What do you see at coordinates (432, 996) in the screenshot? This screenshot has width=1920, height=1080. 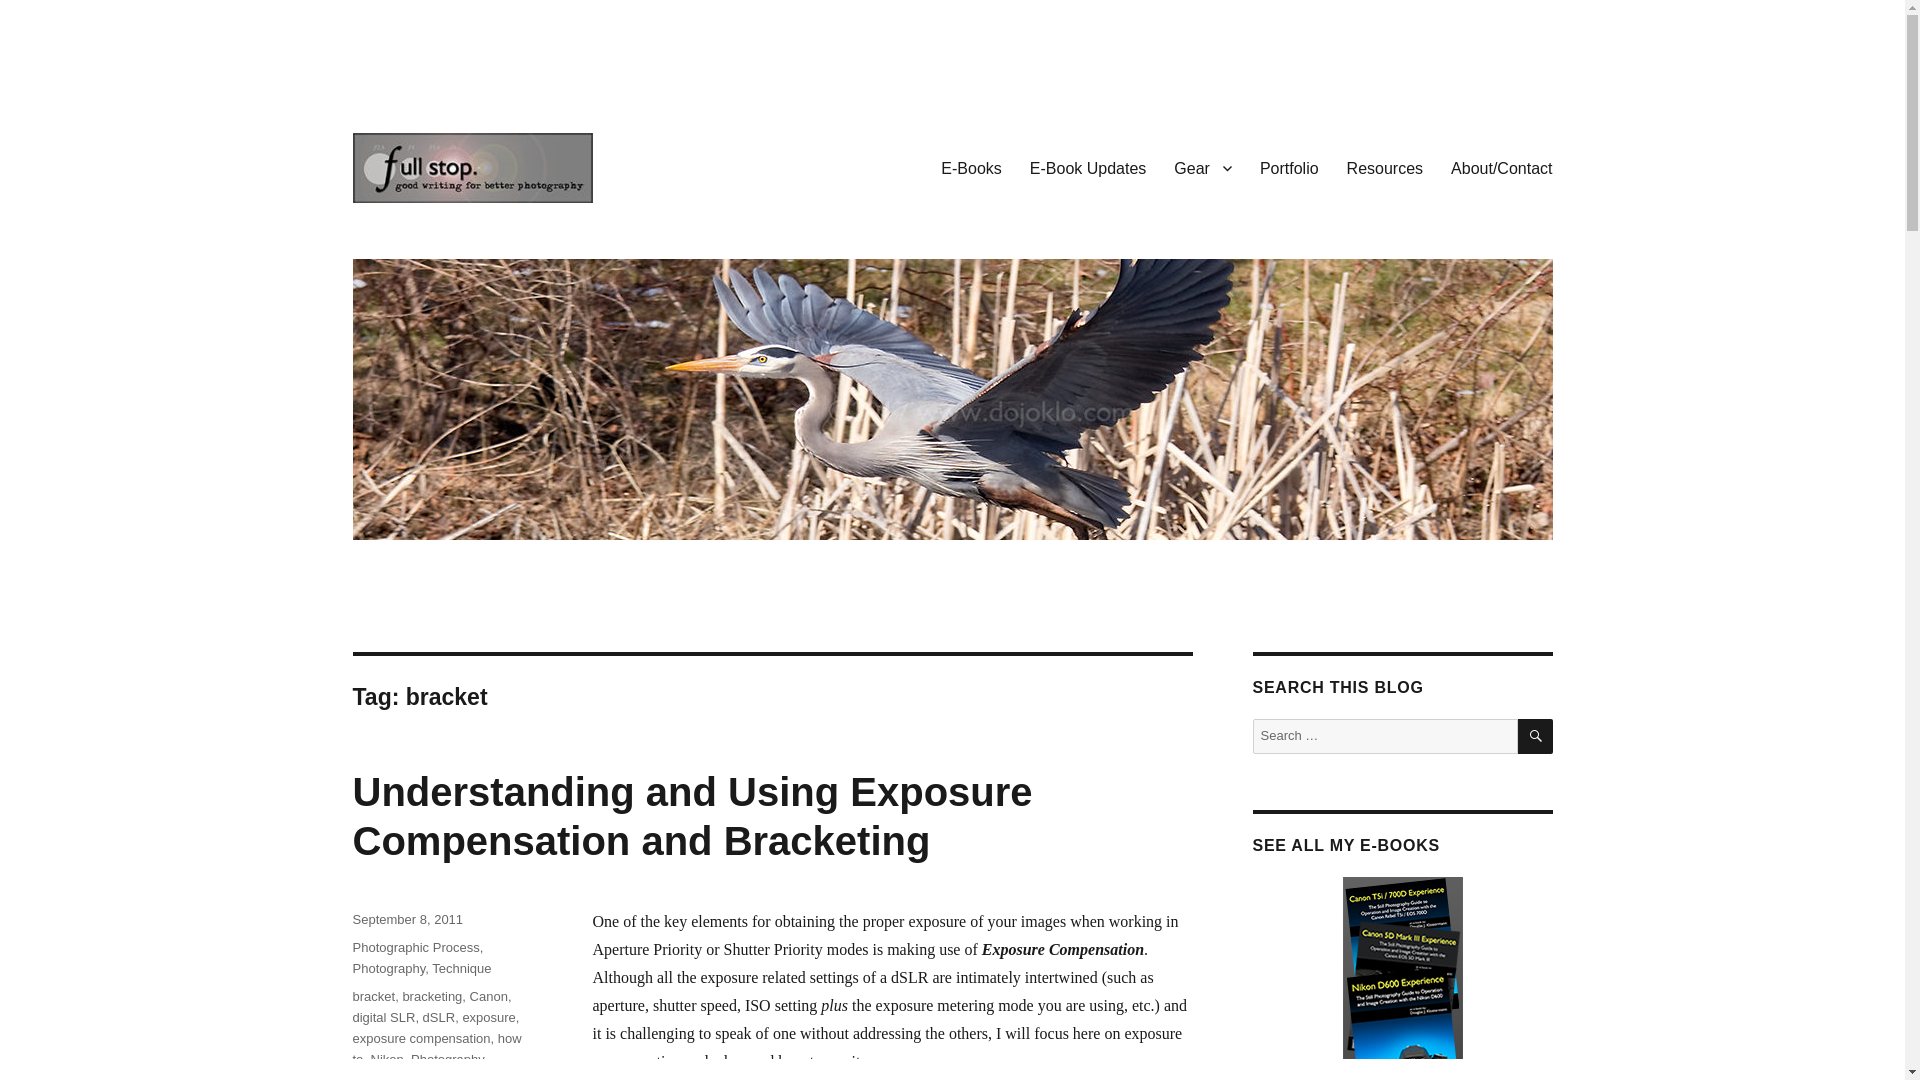 I see `bracketing` at bounding box center [432, 996].